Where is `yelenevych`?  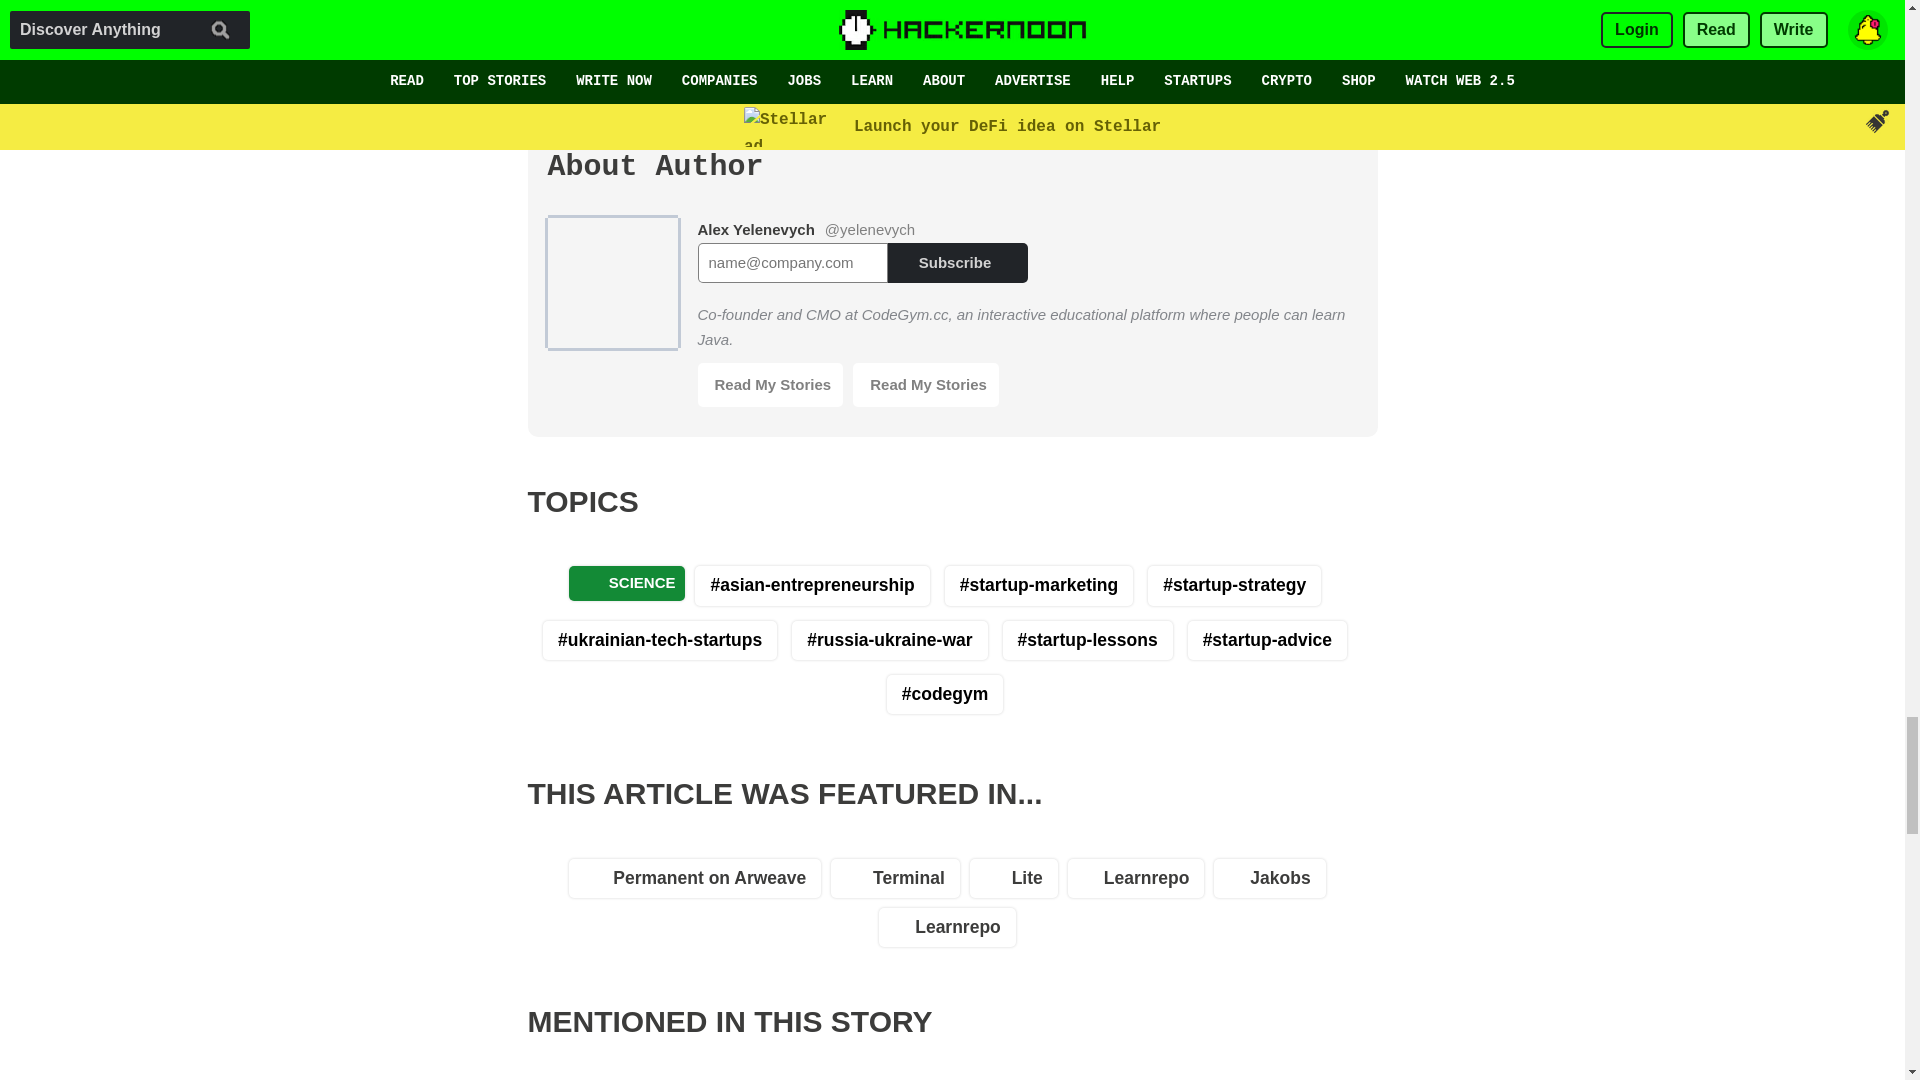
yelenevych is located at coordinates (628, 1078).